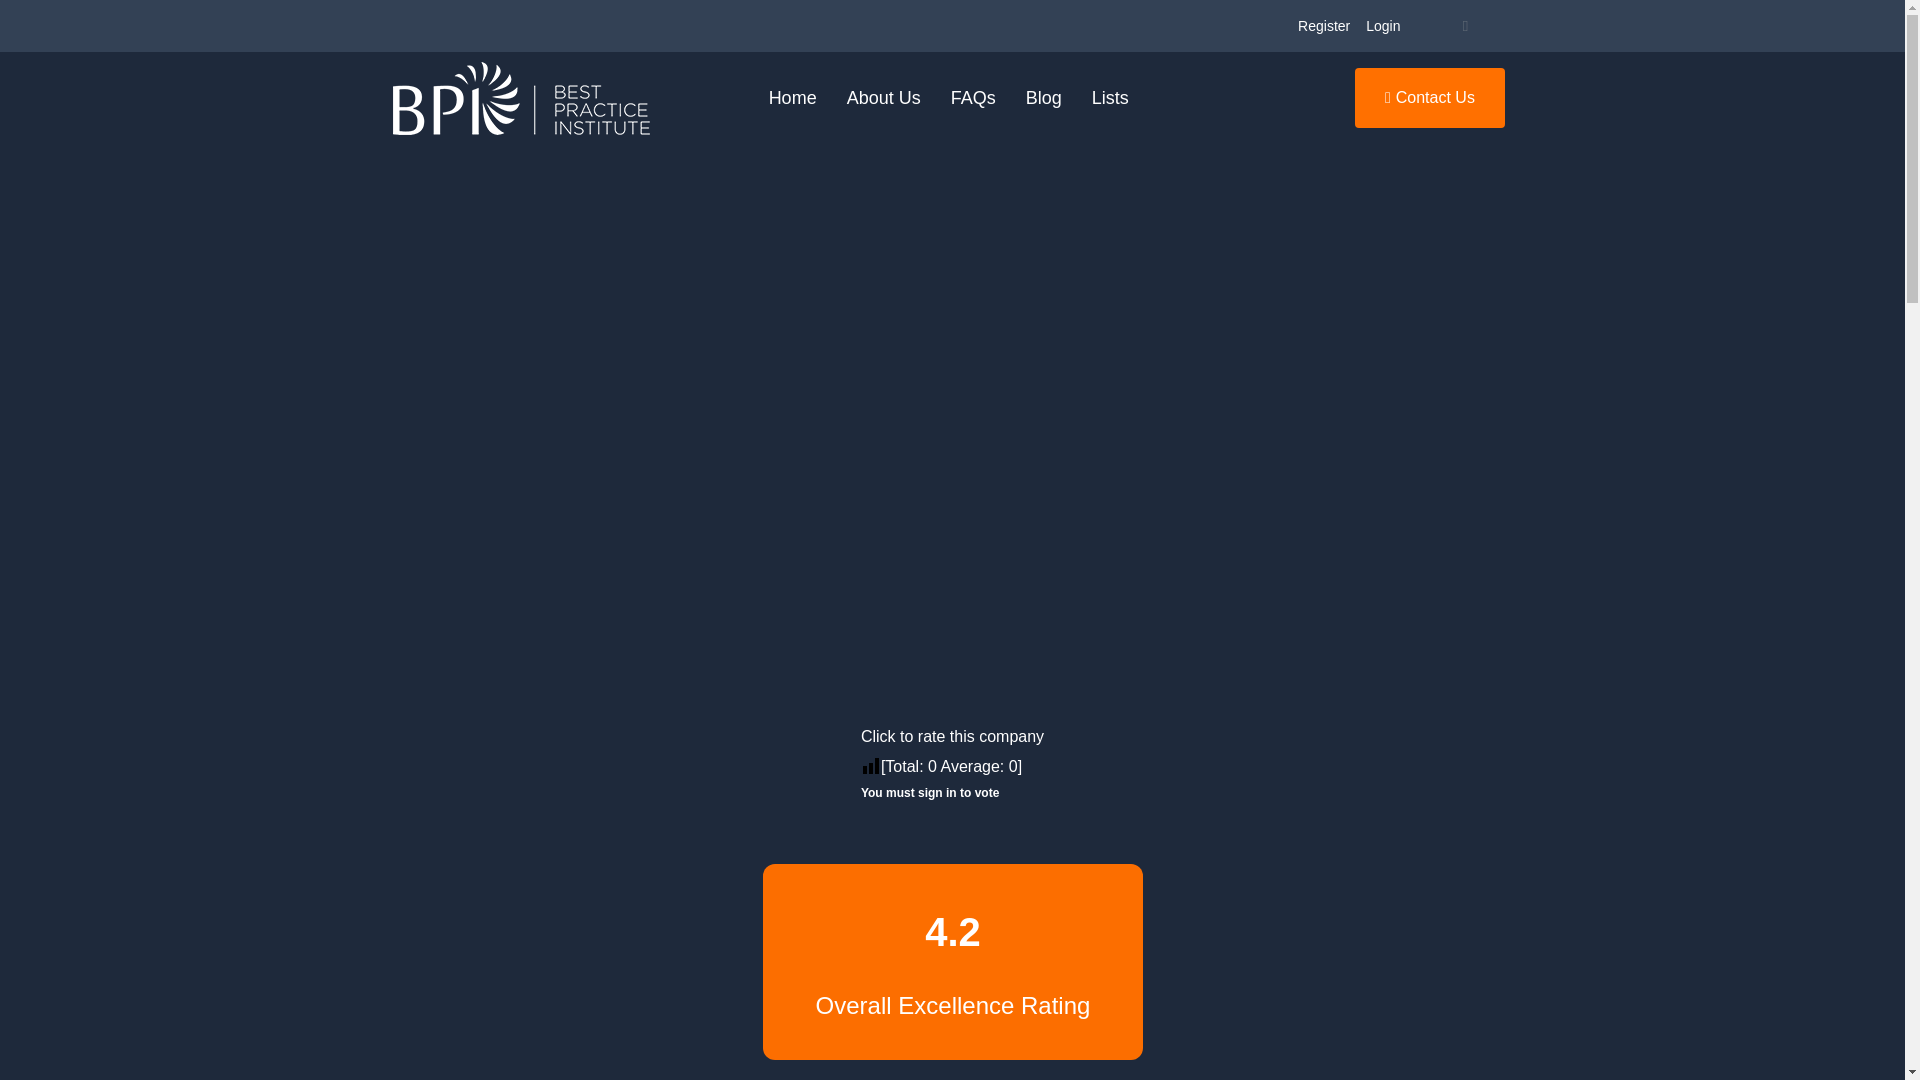  I want to click on FAQs, so click(974, 98).